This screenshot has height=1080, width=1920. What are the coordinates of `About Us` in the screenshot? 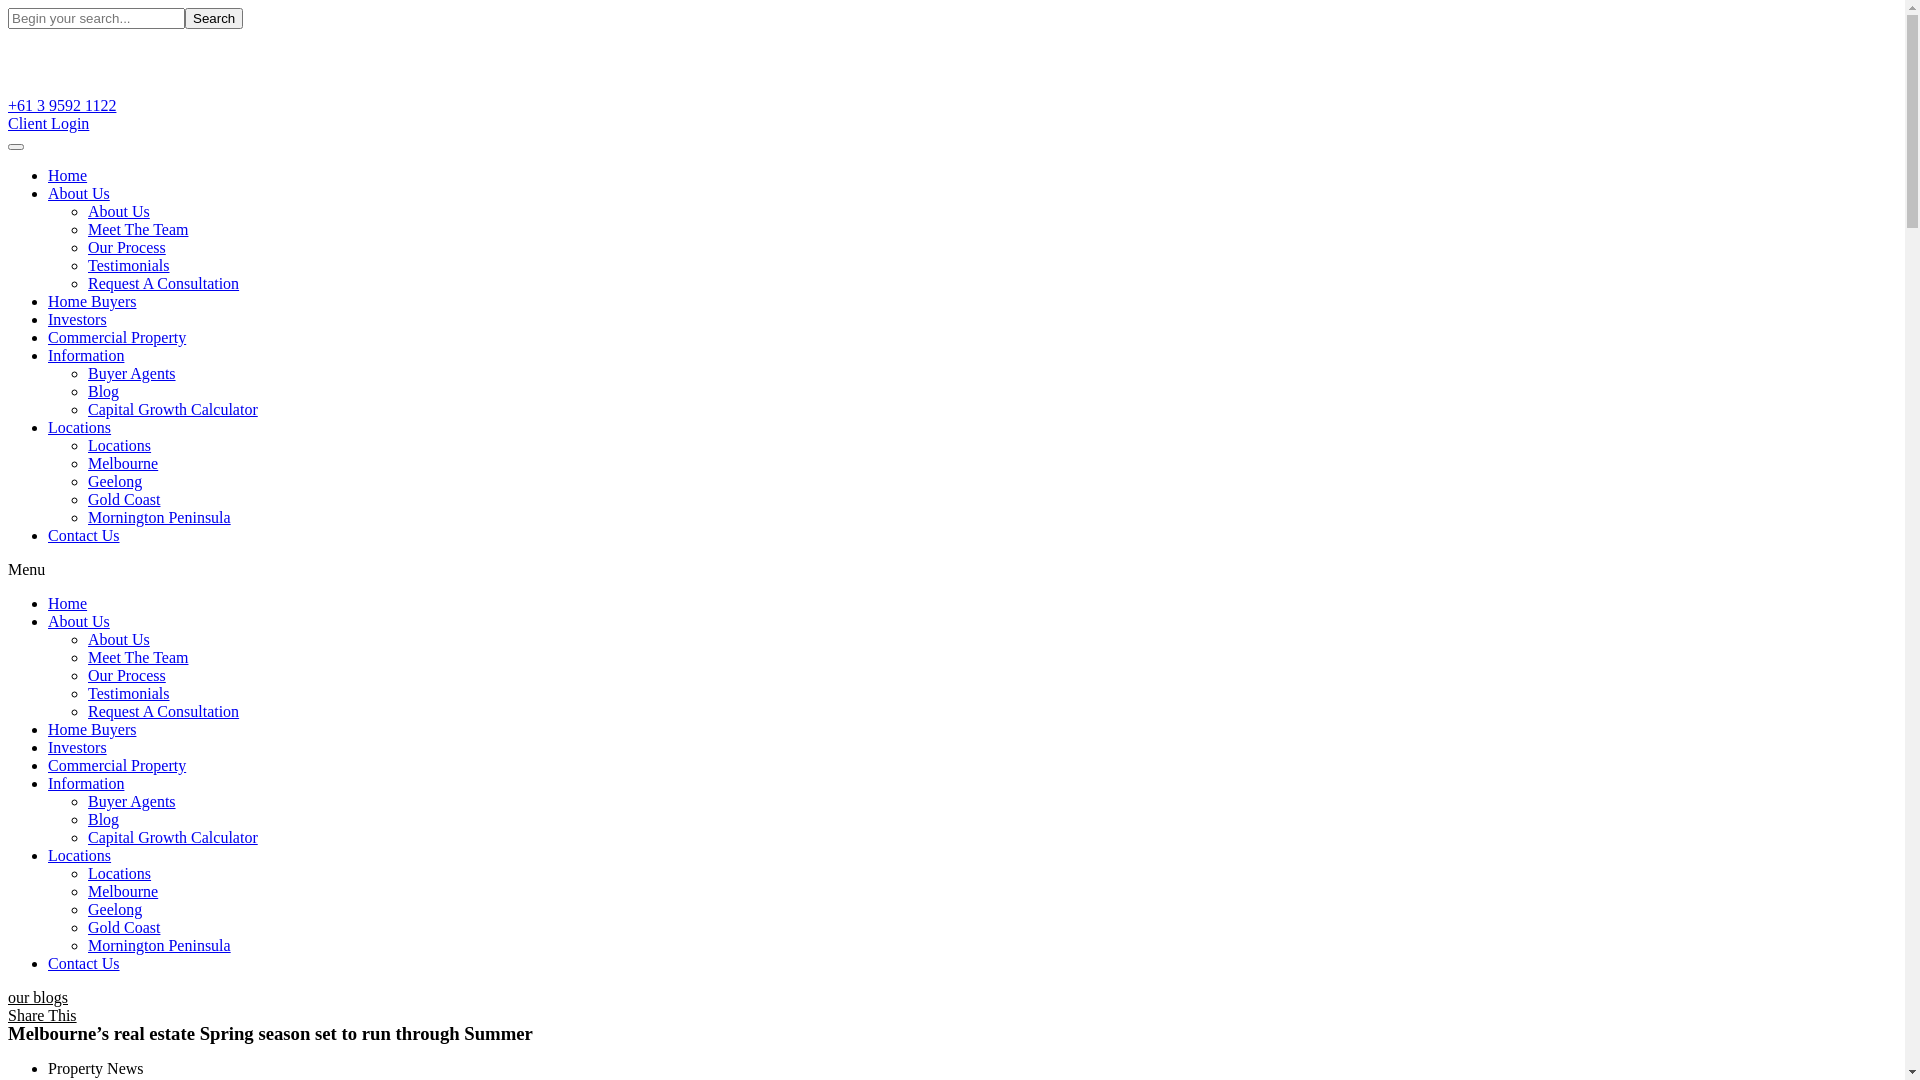 It's located at (119, 212).